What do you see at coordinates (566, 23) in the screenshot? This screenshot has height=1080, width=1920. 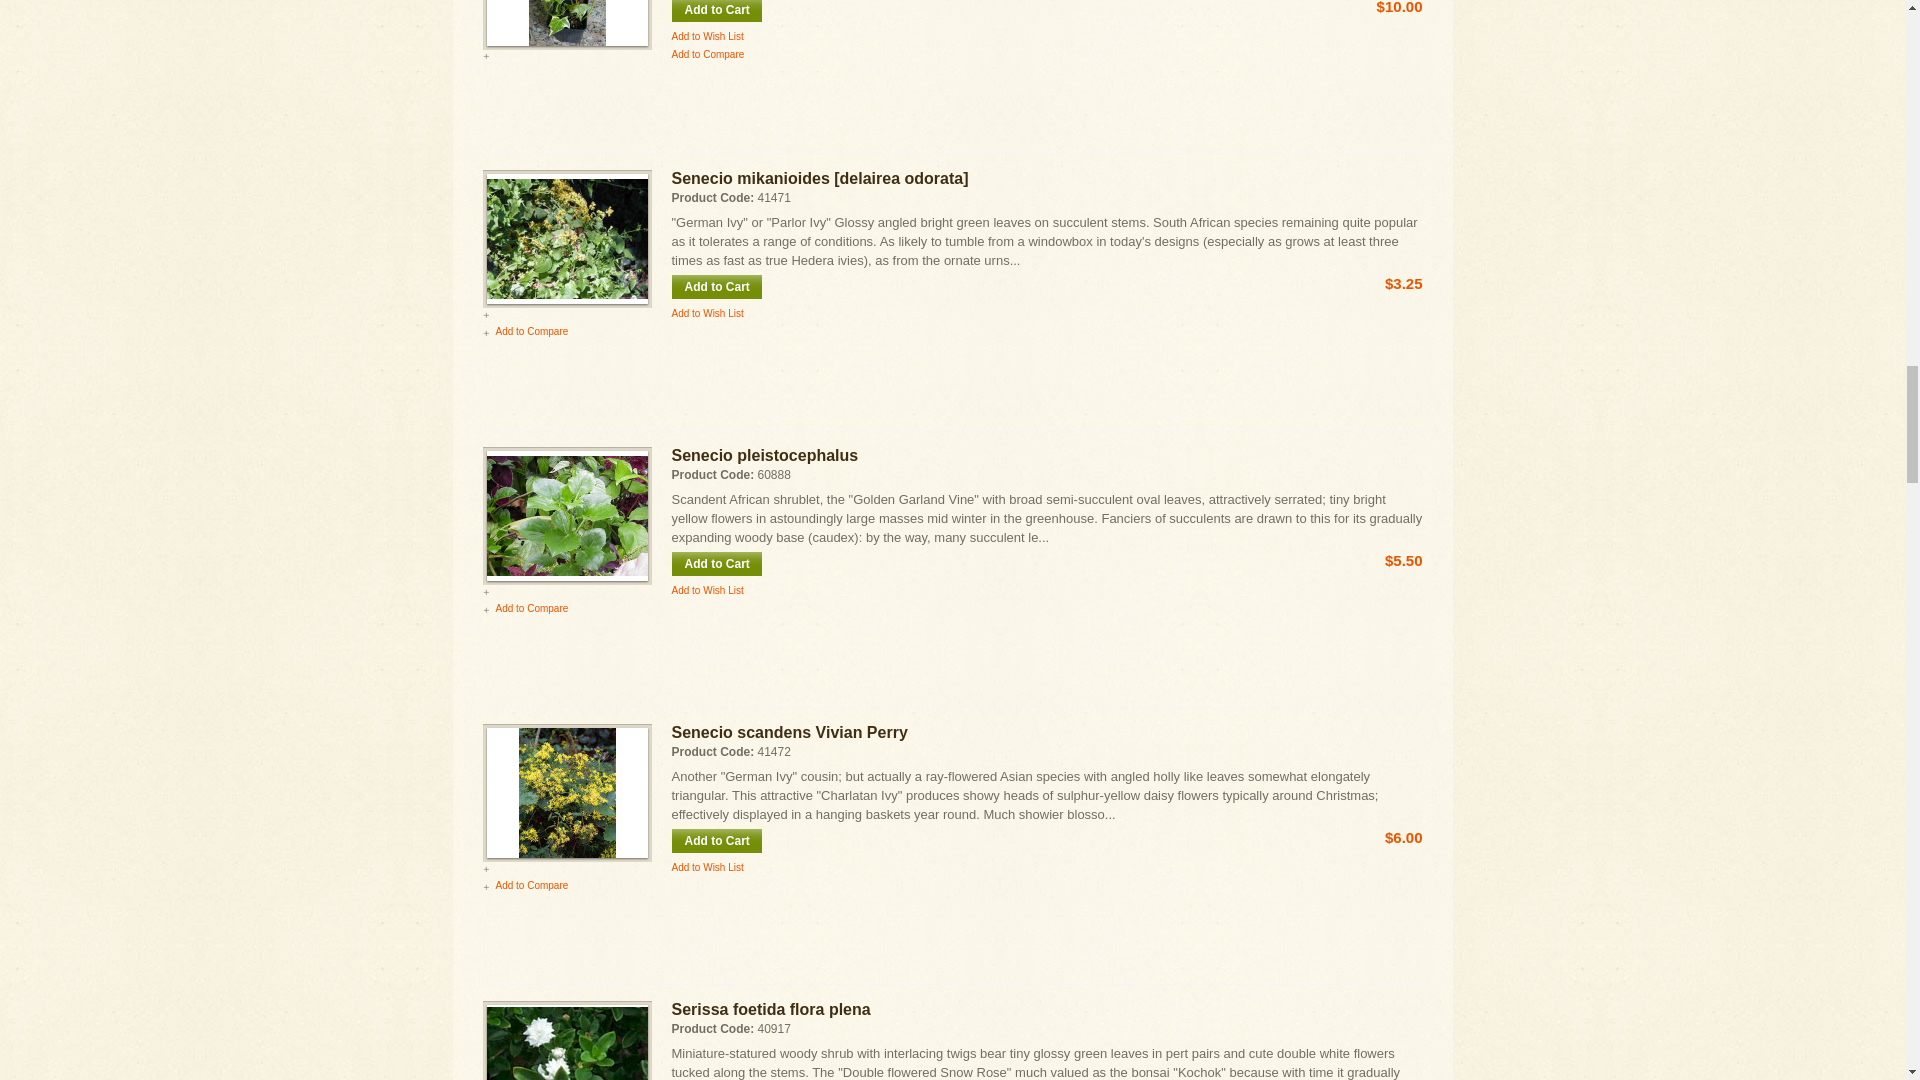 I see `Senecio macroglossus variegatus` at bounding box center [566, 23].